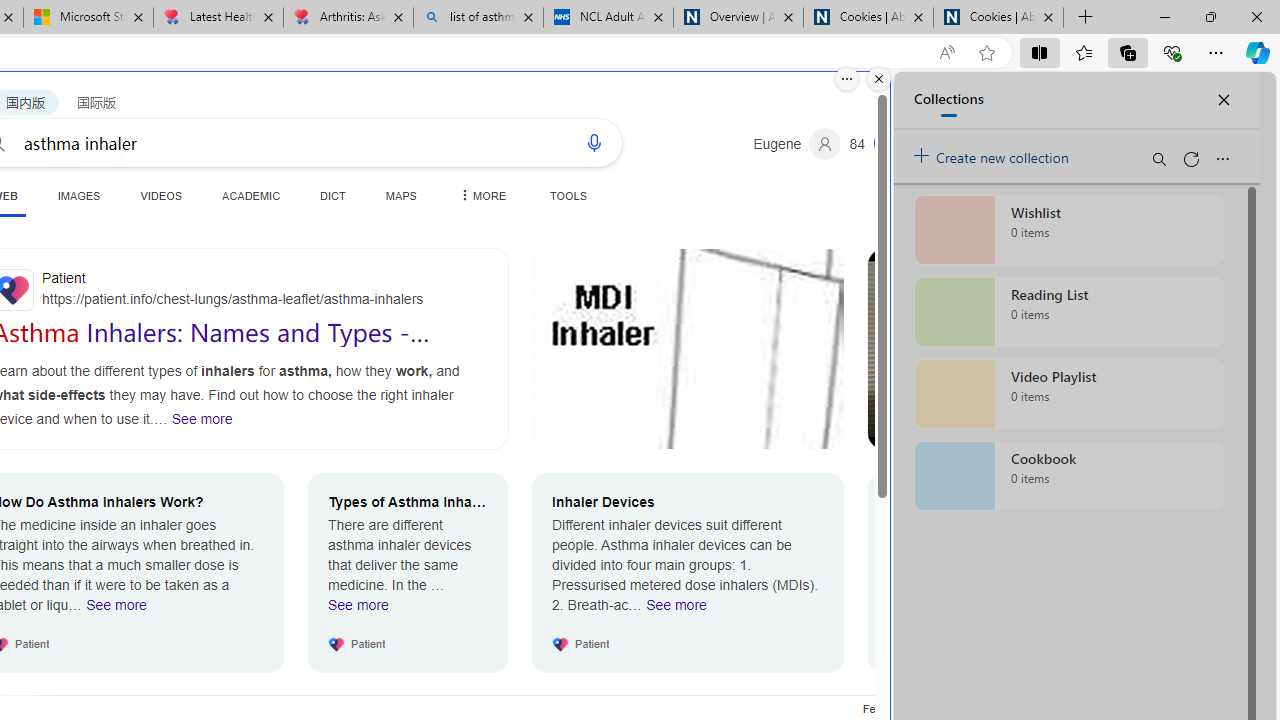  I want to click on MAPS, so click(400, 195).